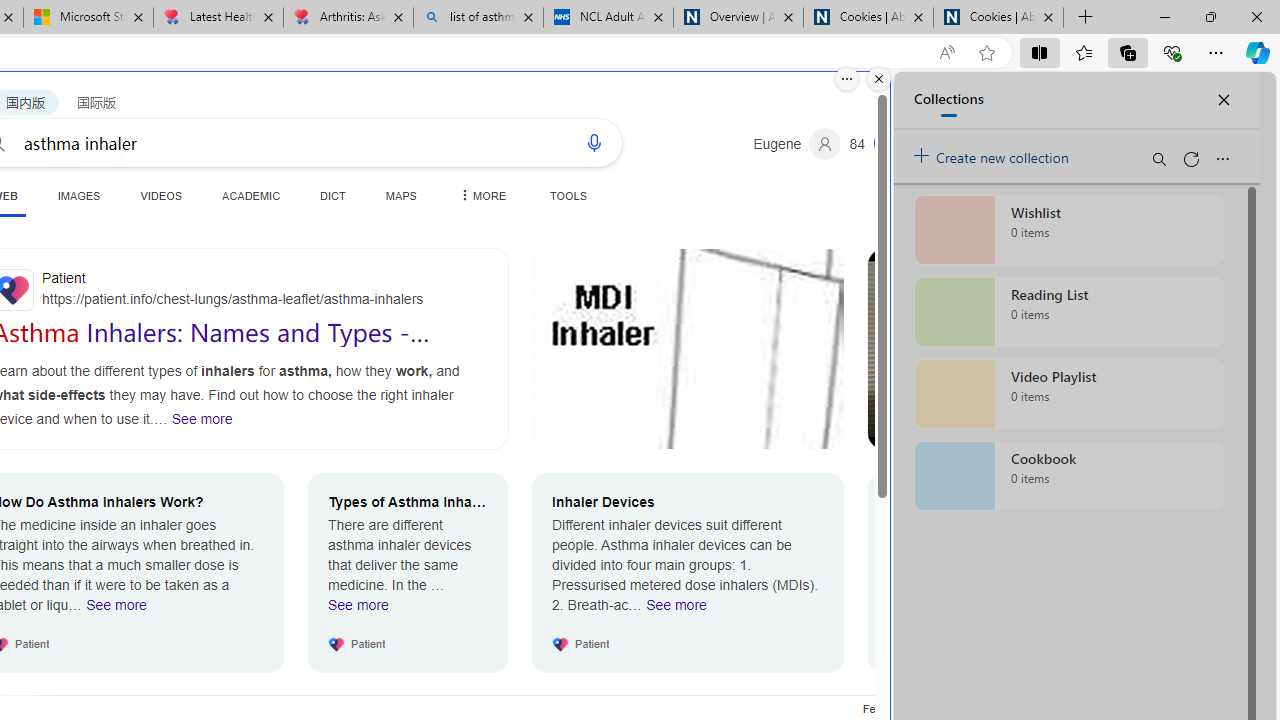  I want to click on MAPS, so click(400, 195).